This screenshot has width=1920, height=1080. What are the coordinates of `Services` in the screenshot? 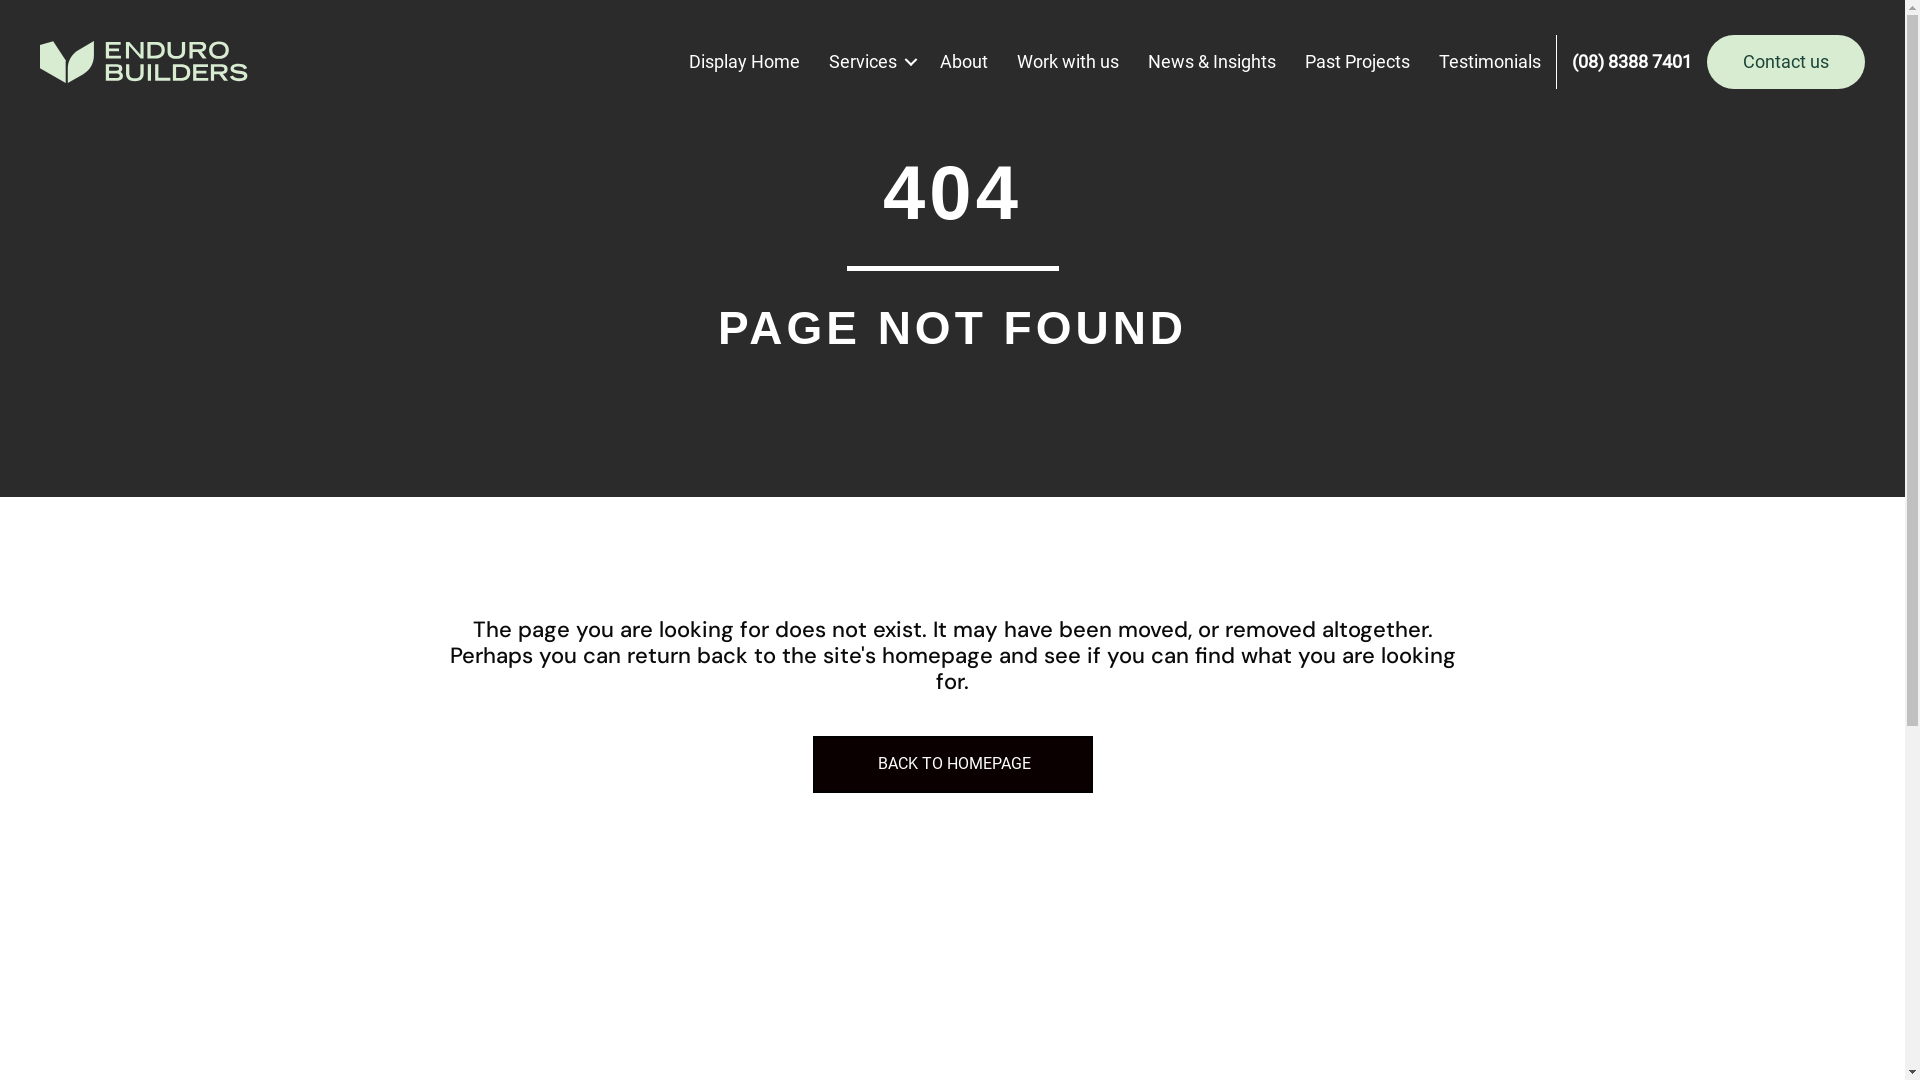 It's located at (870, 62).